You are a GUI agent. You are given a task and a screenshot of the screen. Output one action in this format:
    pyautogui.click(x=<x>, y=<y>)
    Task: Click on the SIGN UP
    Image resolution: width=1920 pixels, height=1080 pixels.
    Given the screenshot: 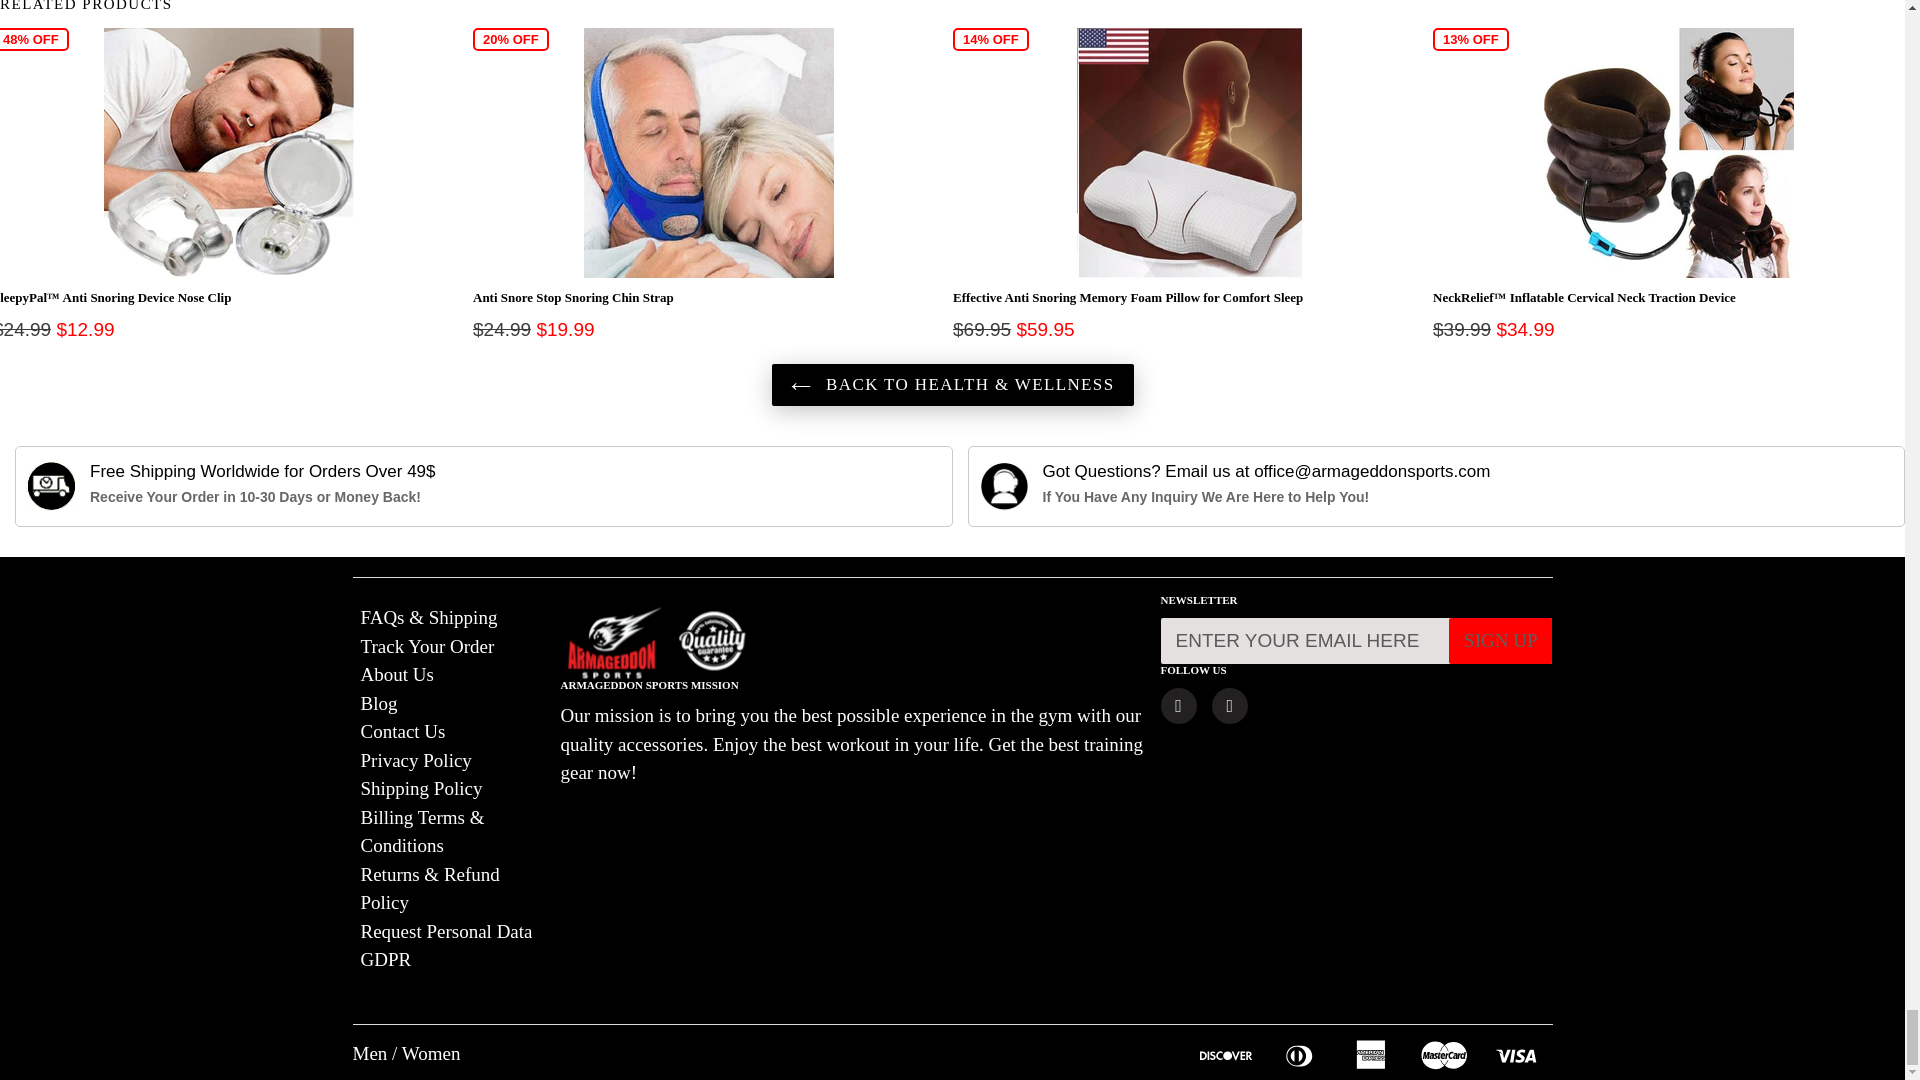 What is the action you would take?
    pyautogui.click(x=1500, y=641)
    